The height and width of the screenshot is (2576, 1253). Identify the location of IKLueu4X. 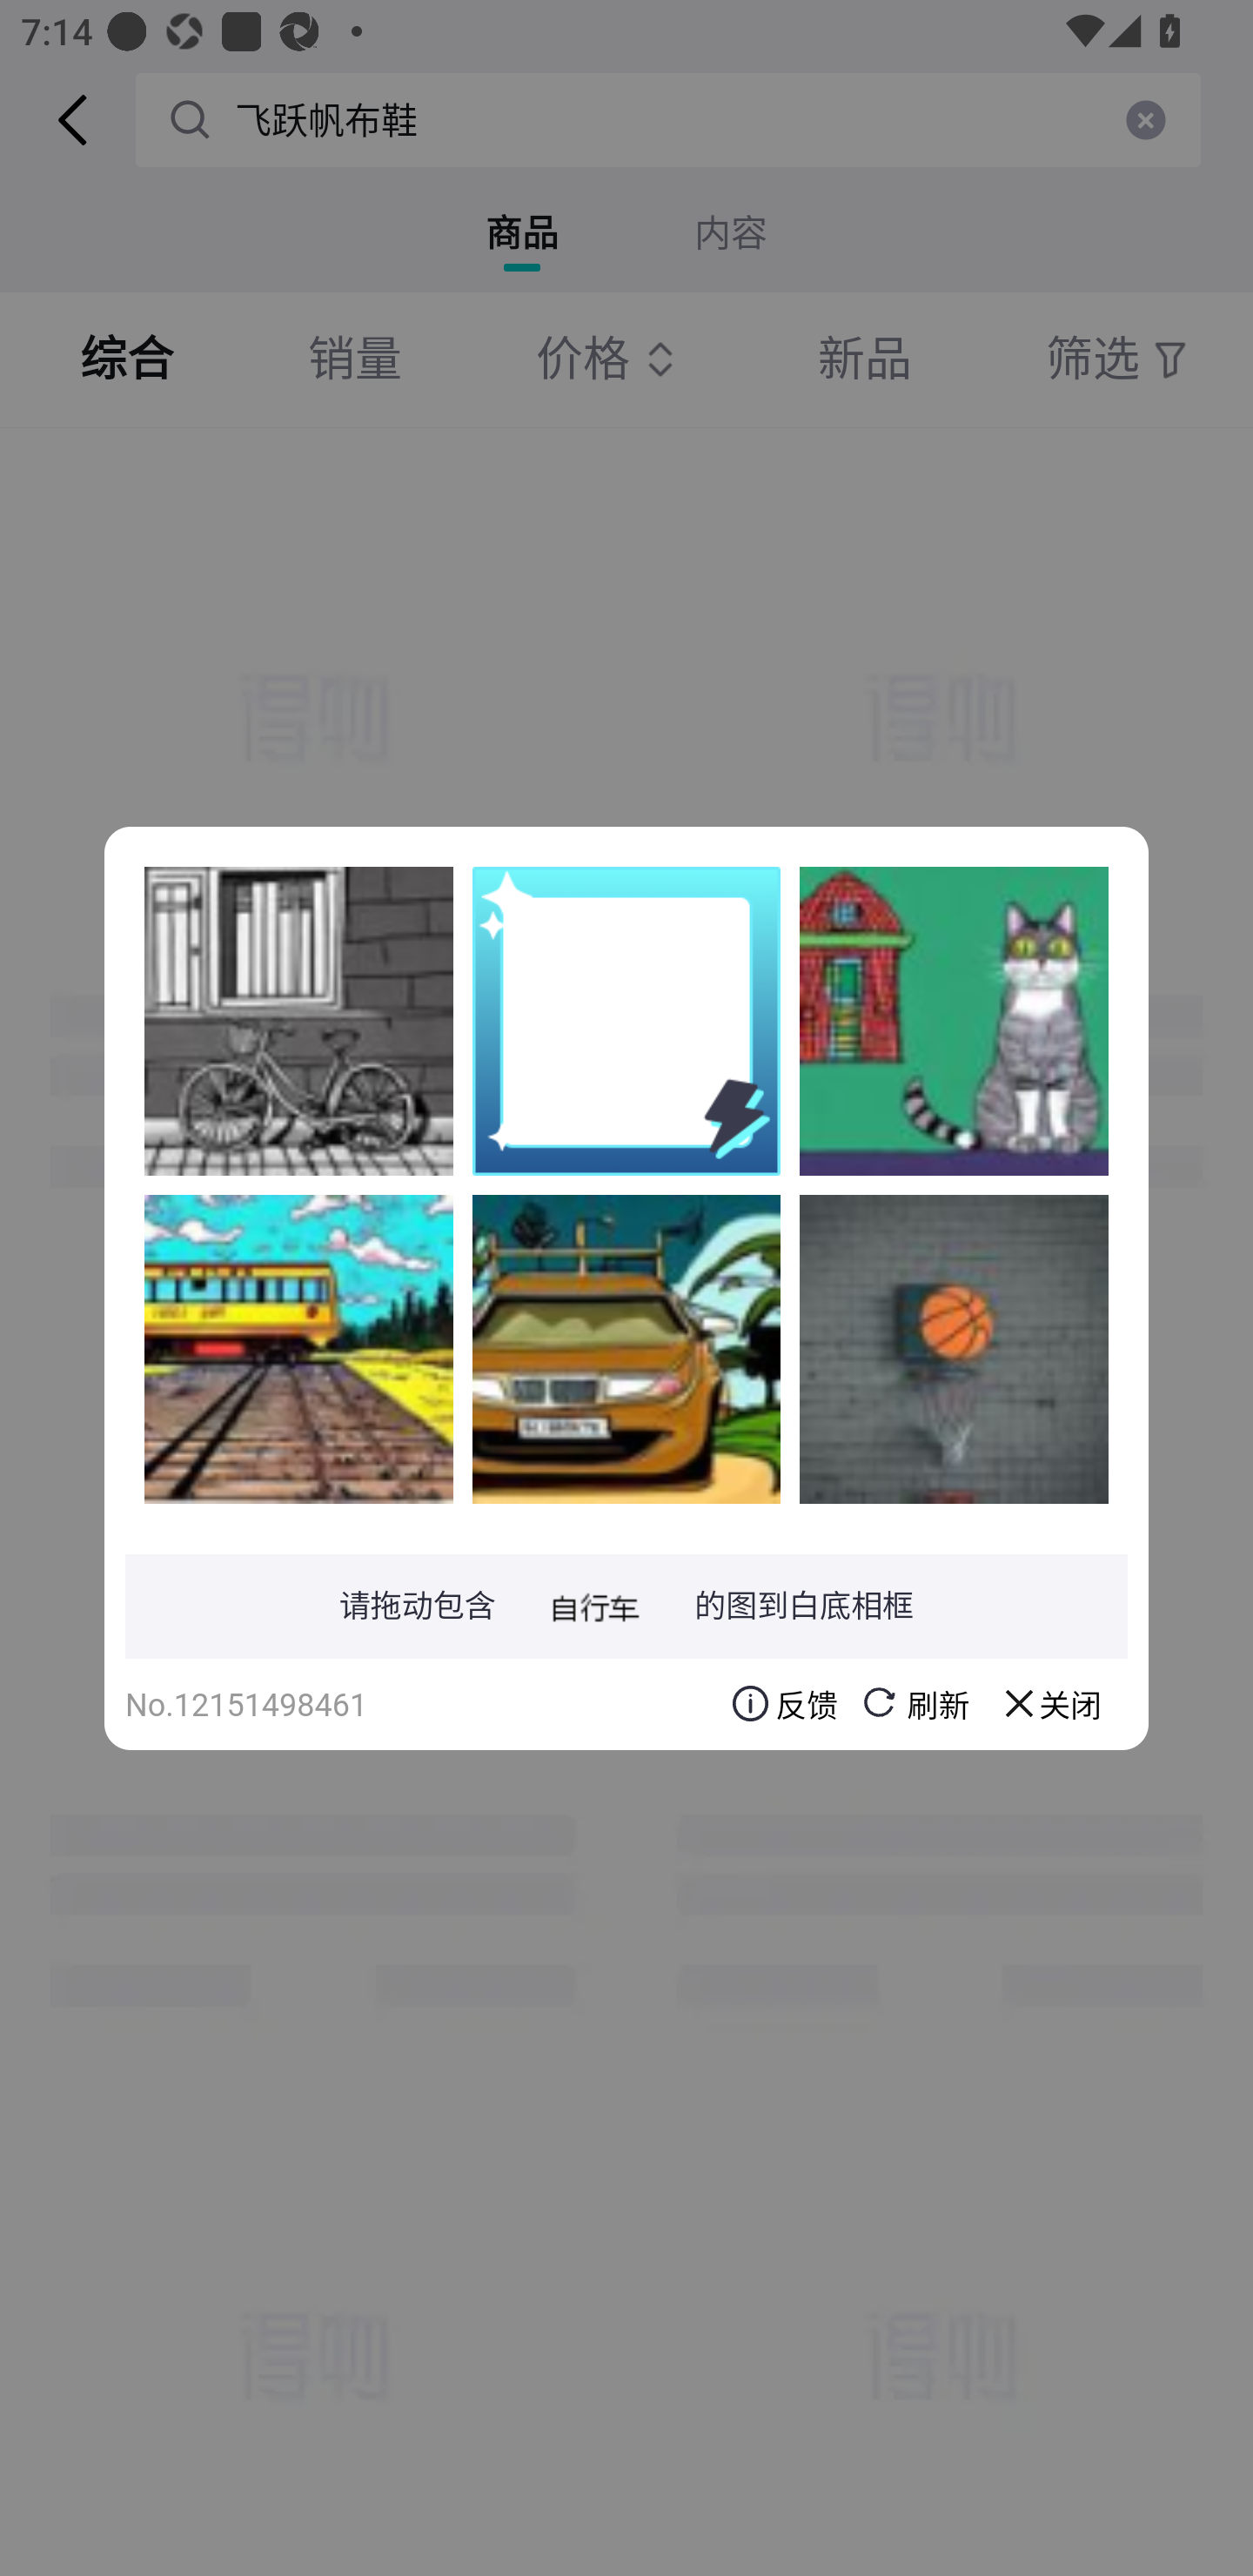
(298, 1348).